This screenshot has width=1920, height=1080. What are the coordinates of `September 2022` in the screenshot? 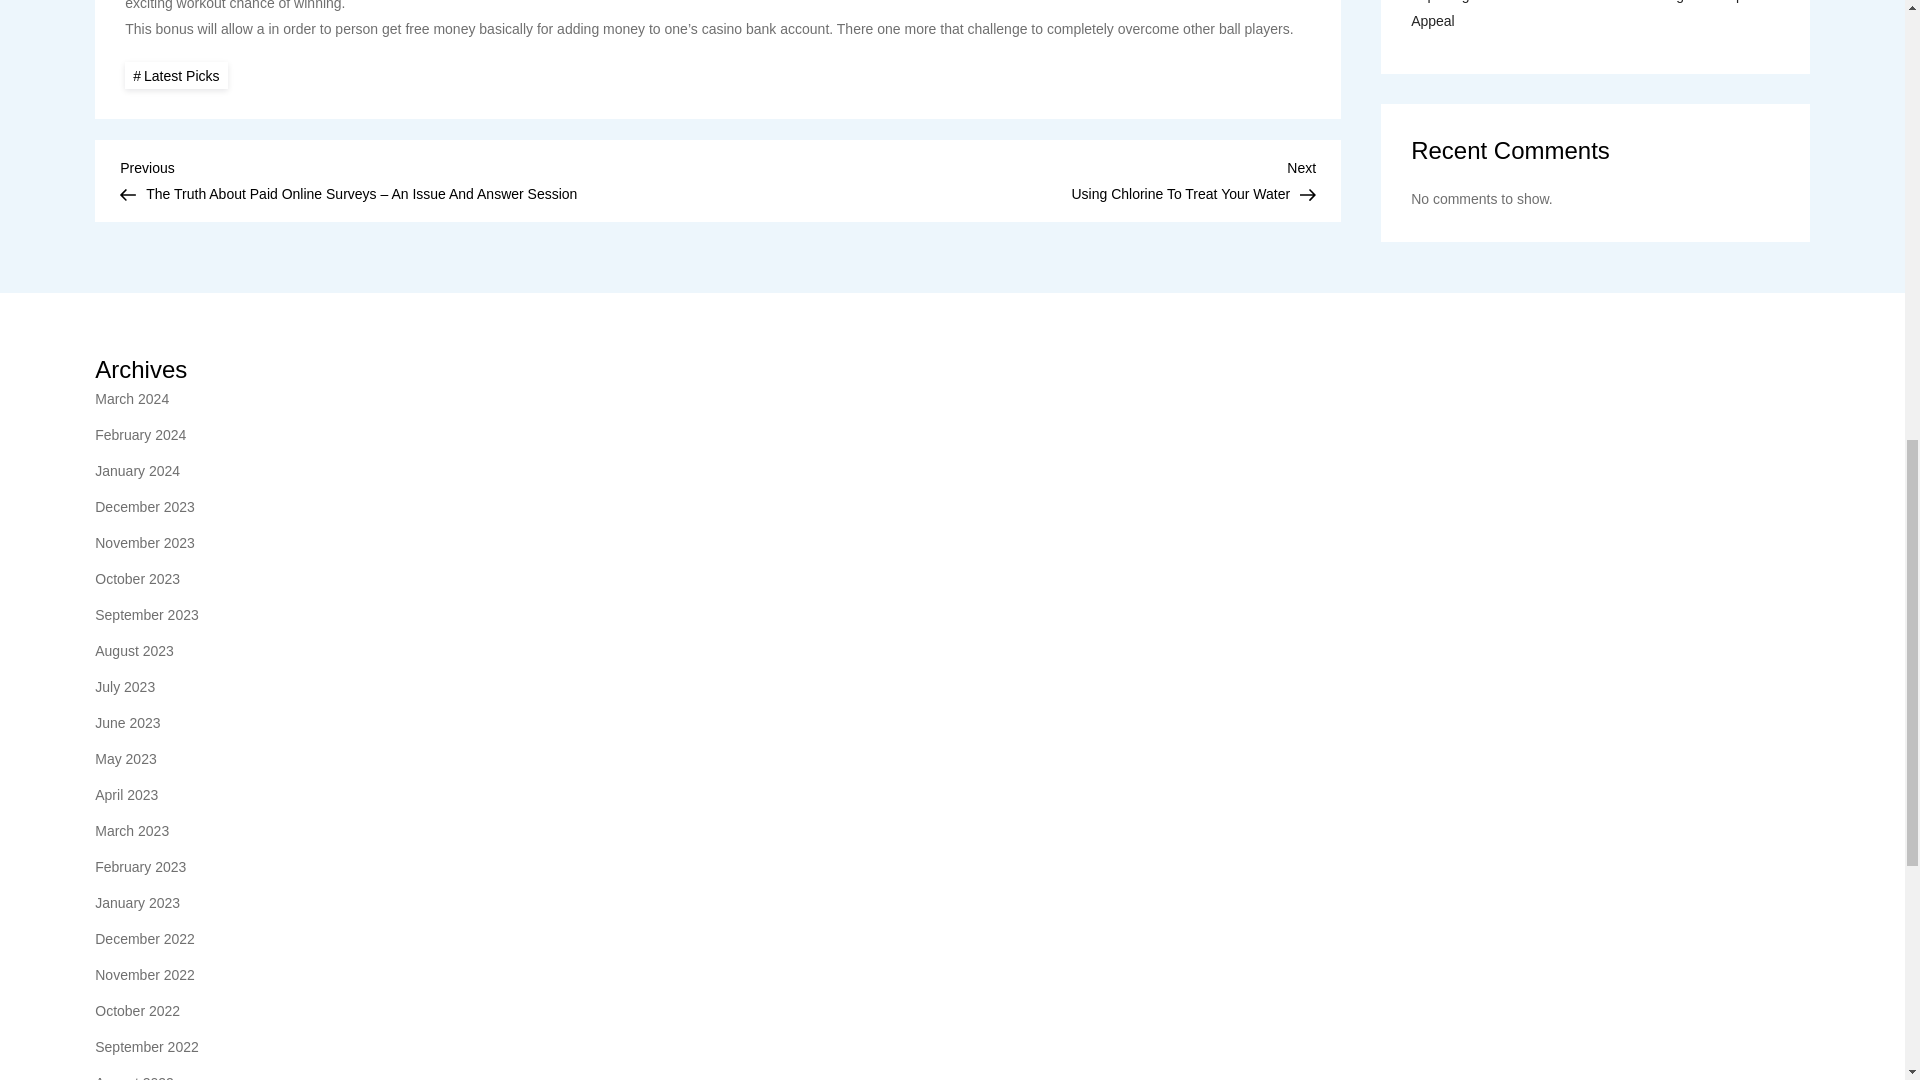 It's located at (146, 1046).